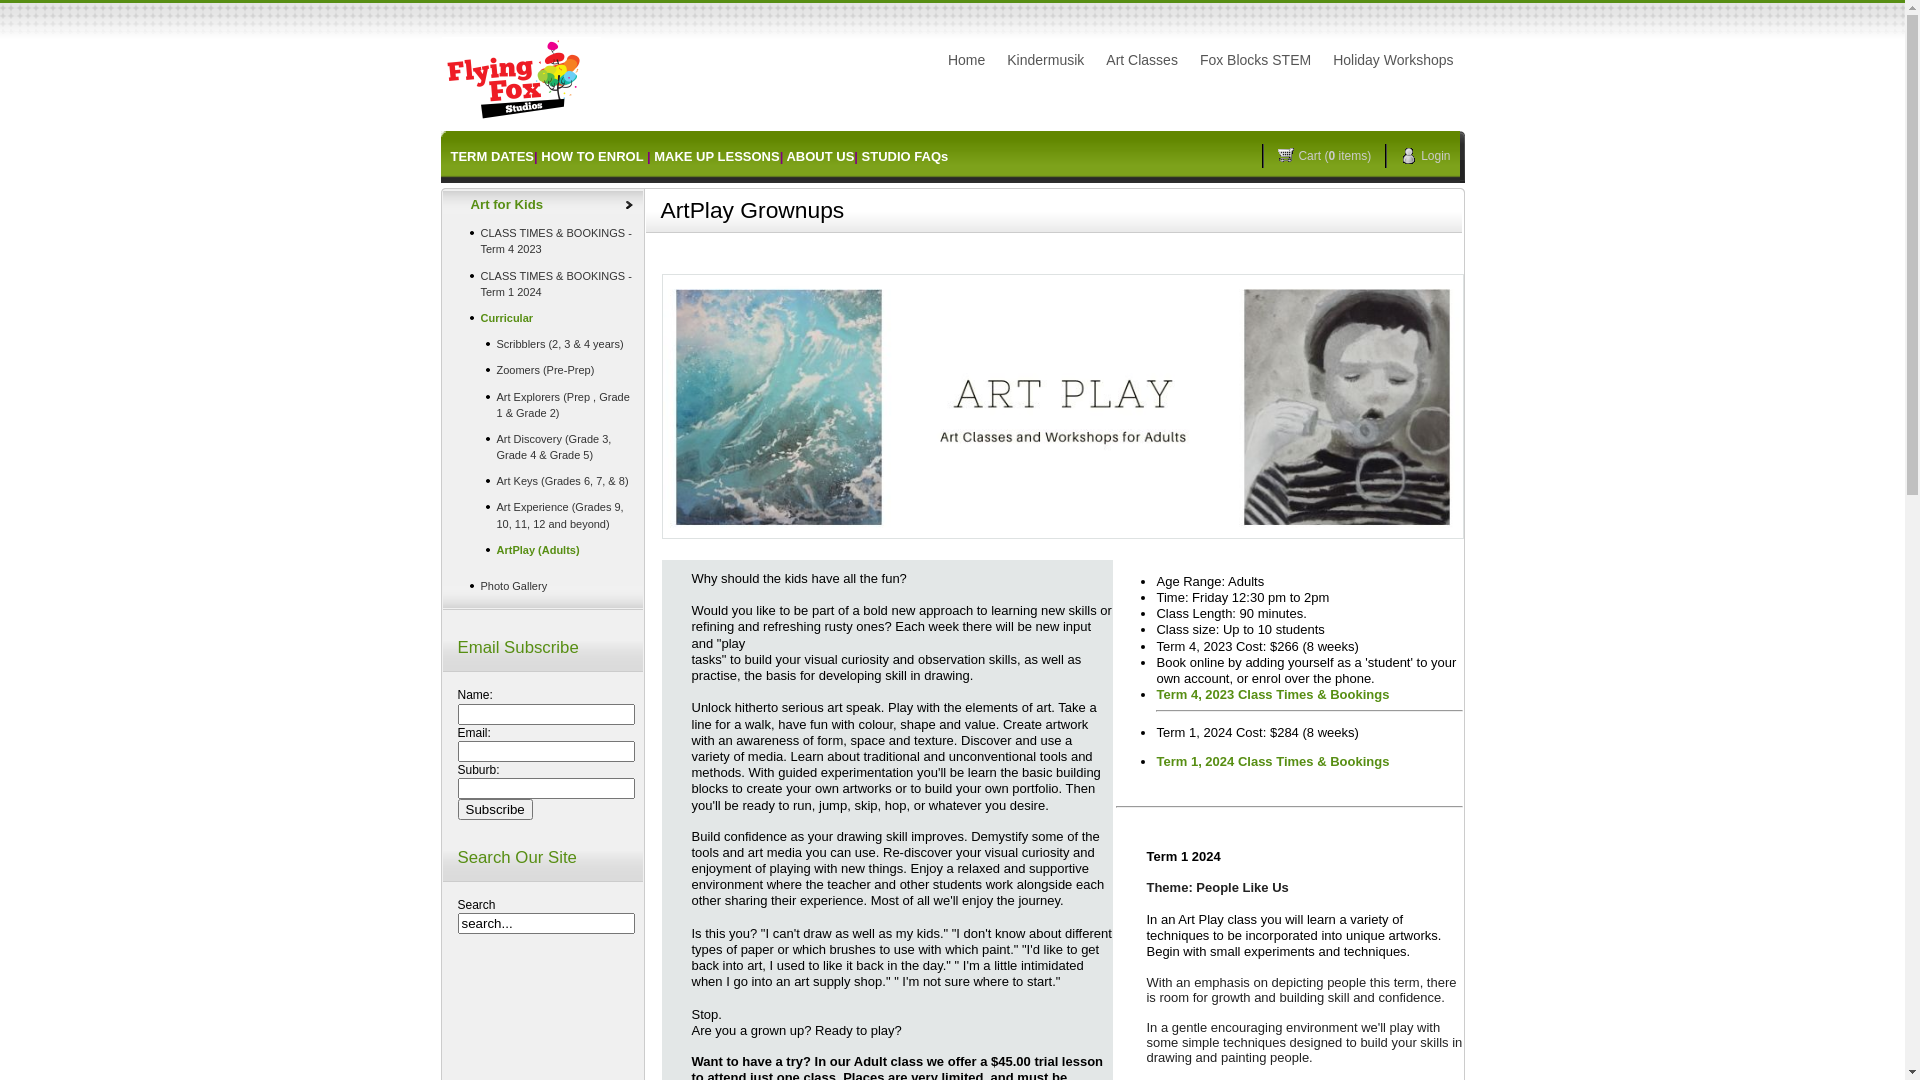 The image size is (1920, 1080). Describe the element at coordinates (542, 370) in the screenshot. I see `Zoomers (Pre-Prep)` at that location.